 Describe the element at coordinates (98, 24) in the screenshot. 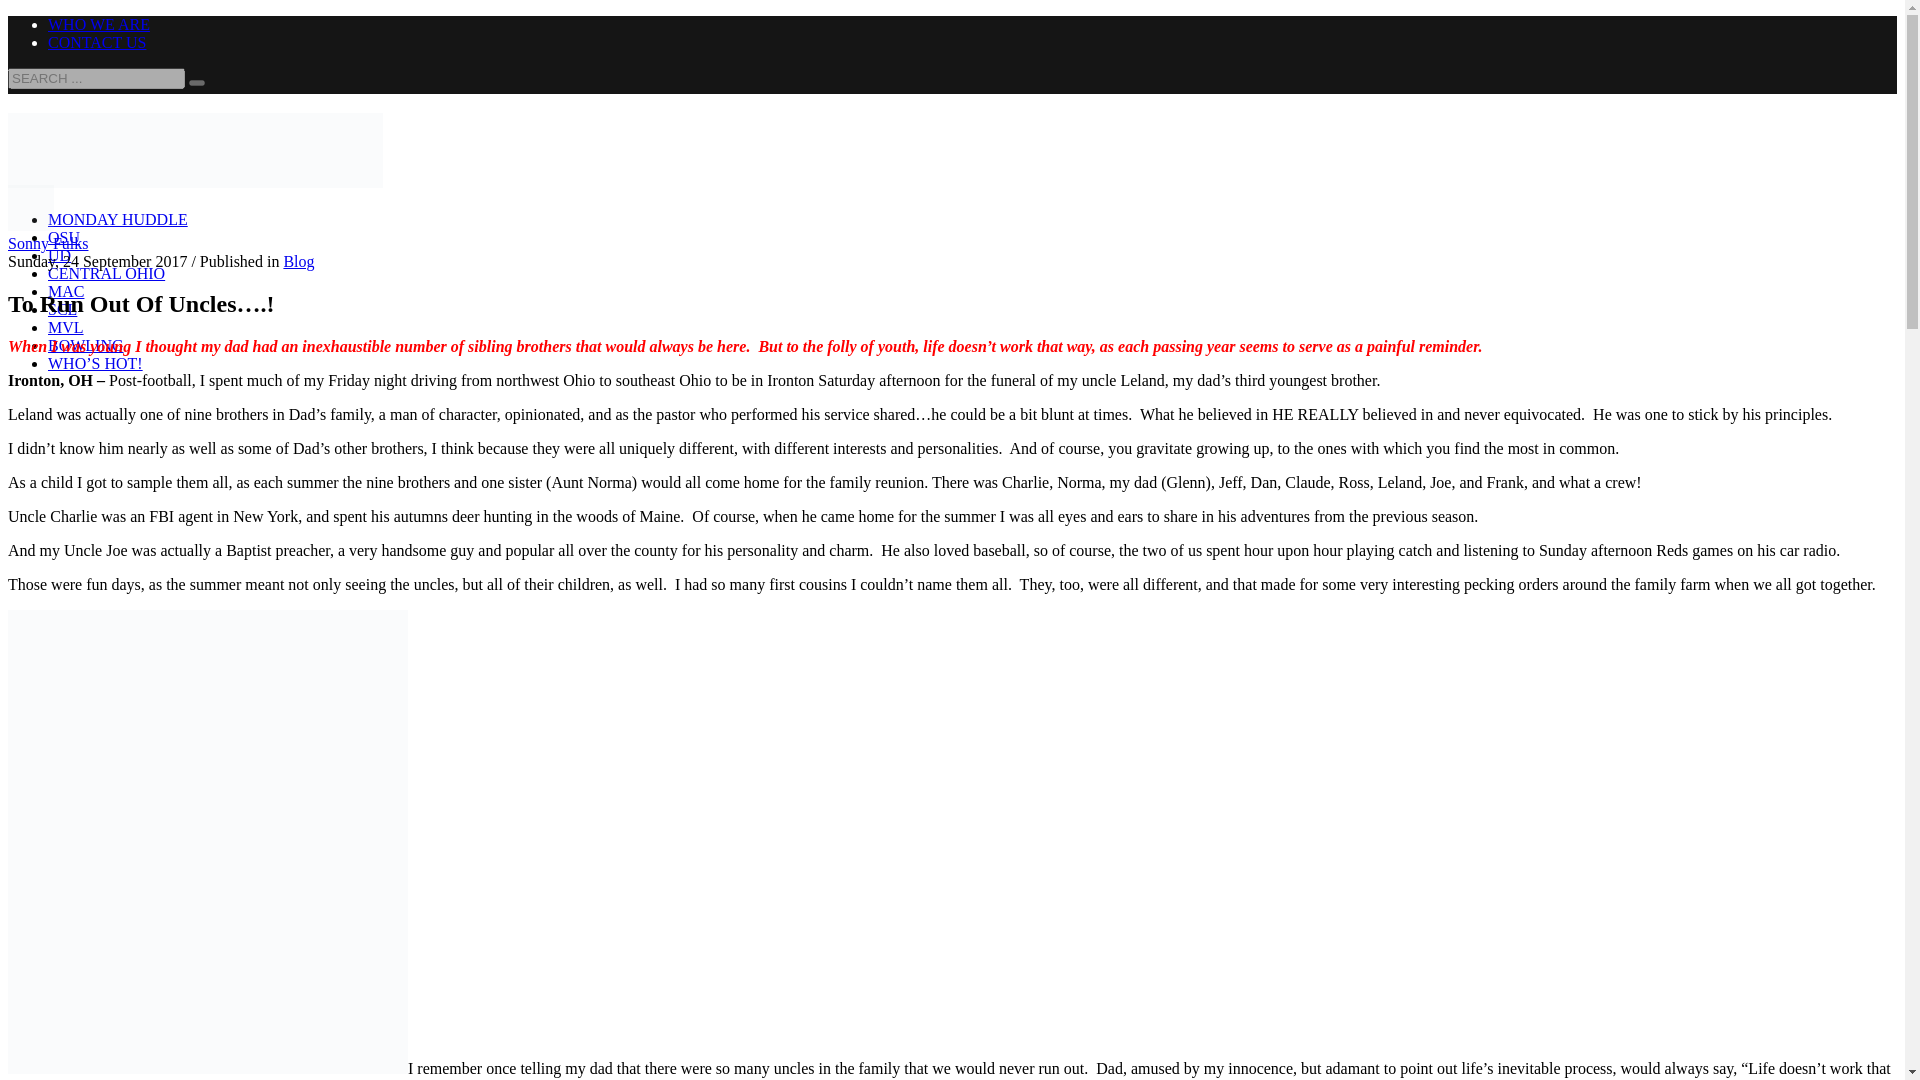

I see `WHO WE ARE` at that location.